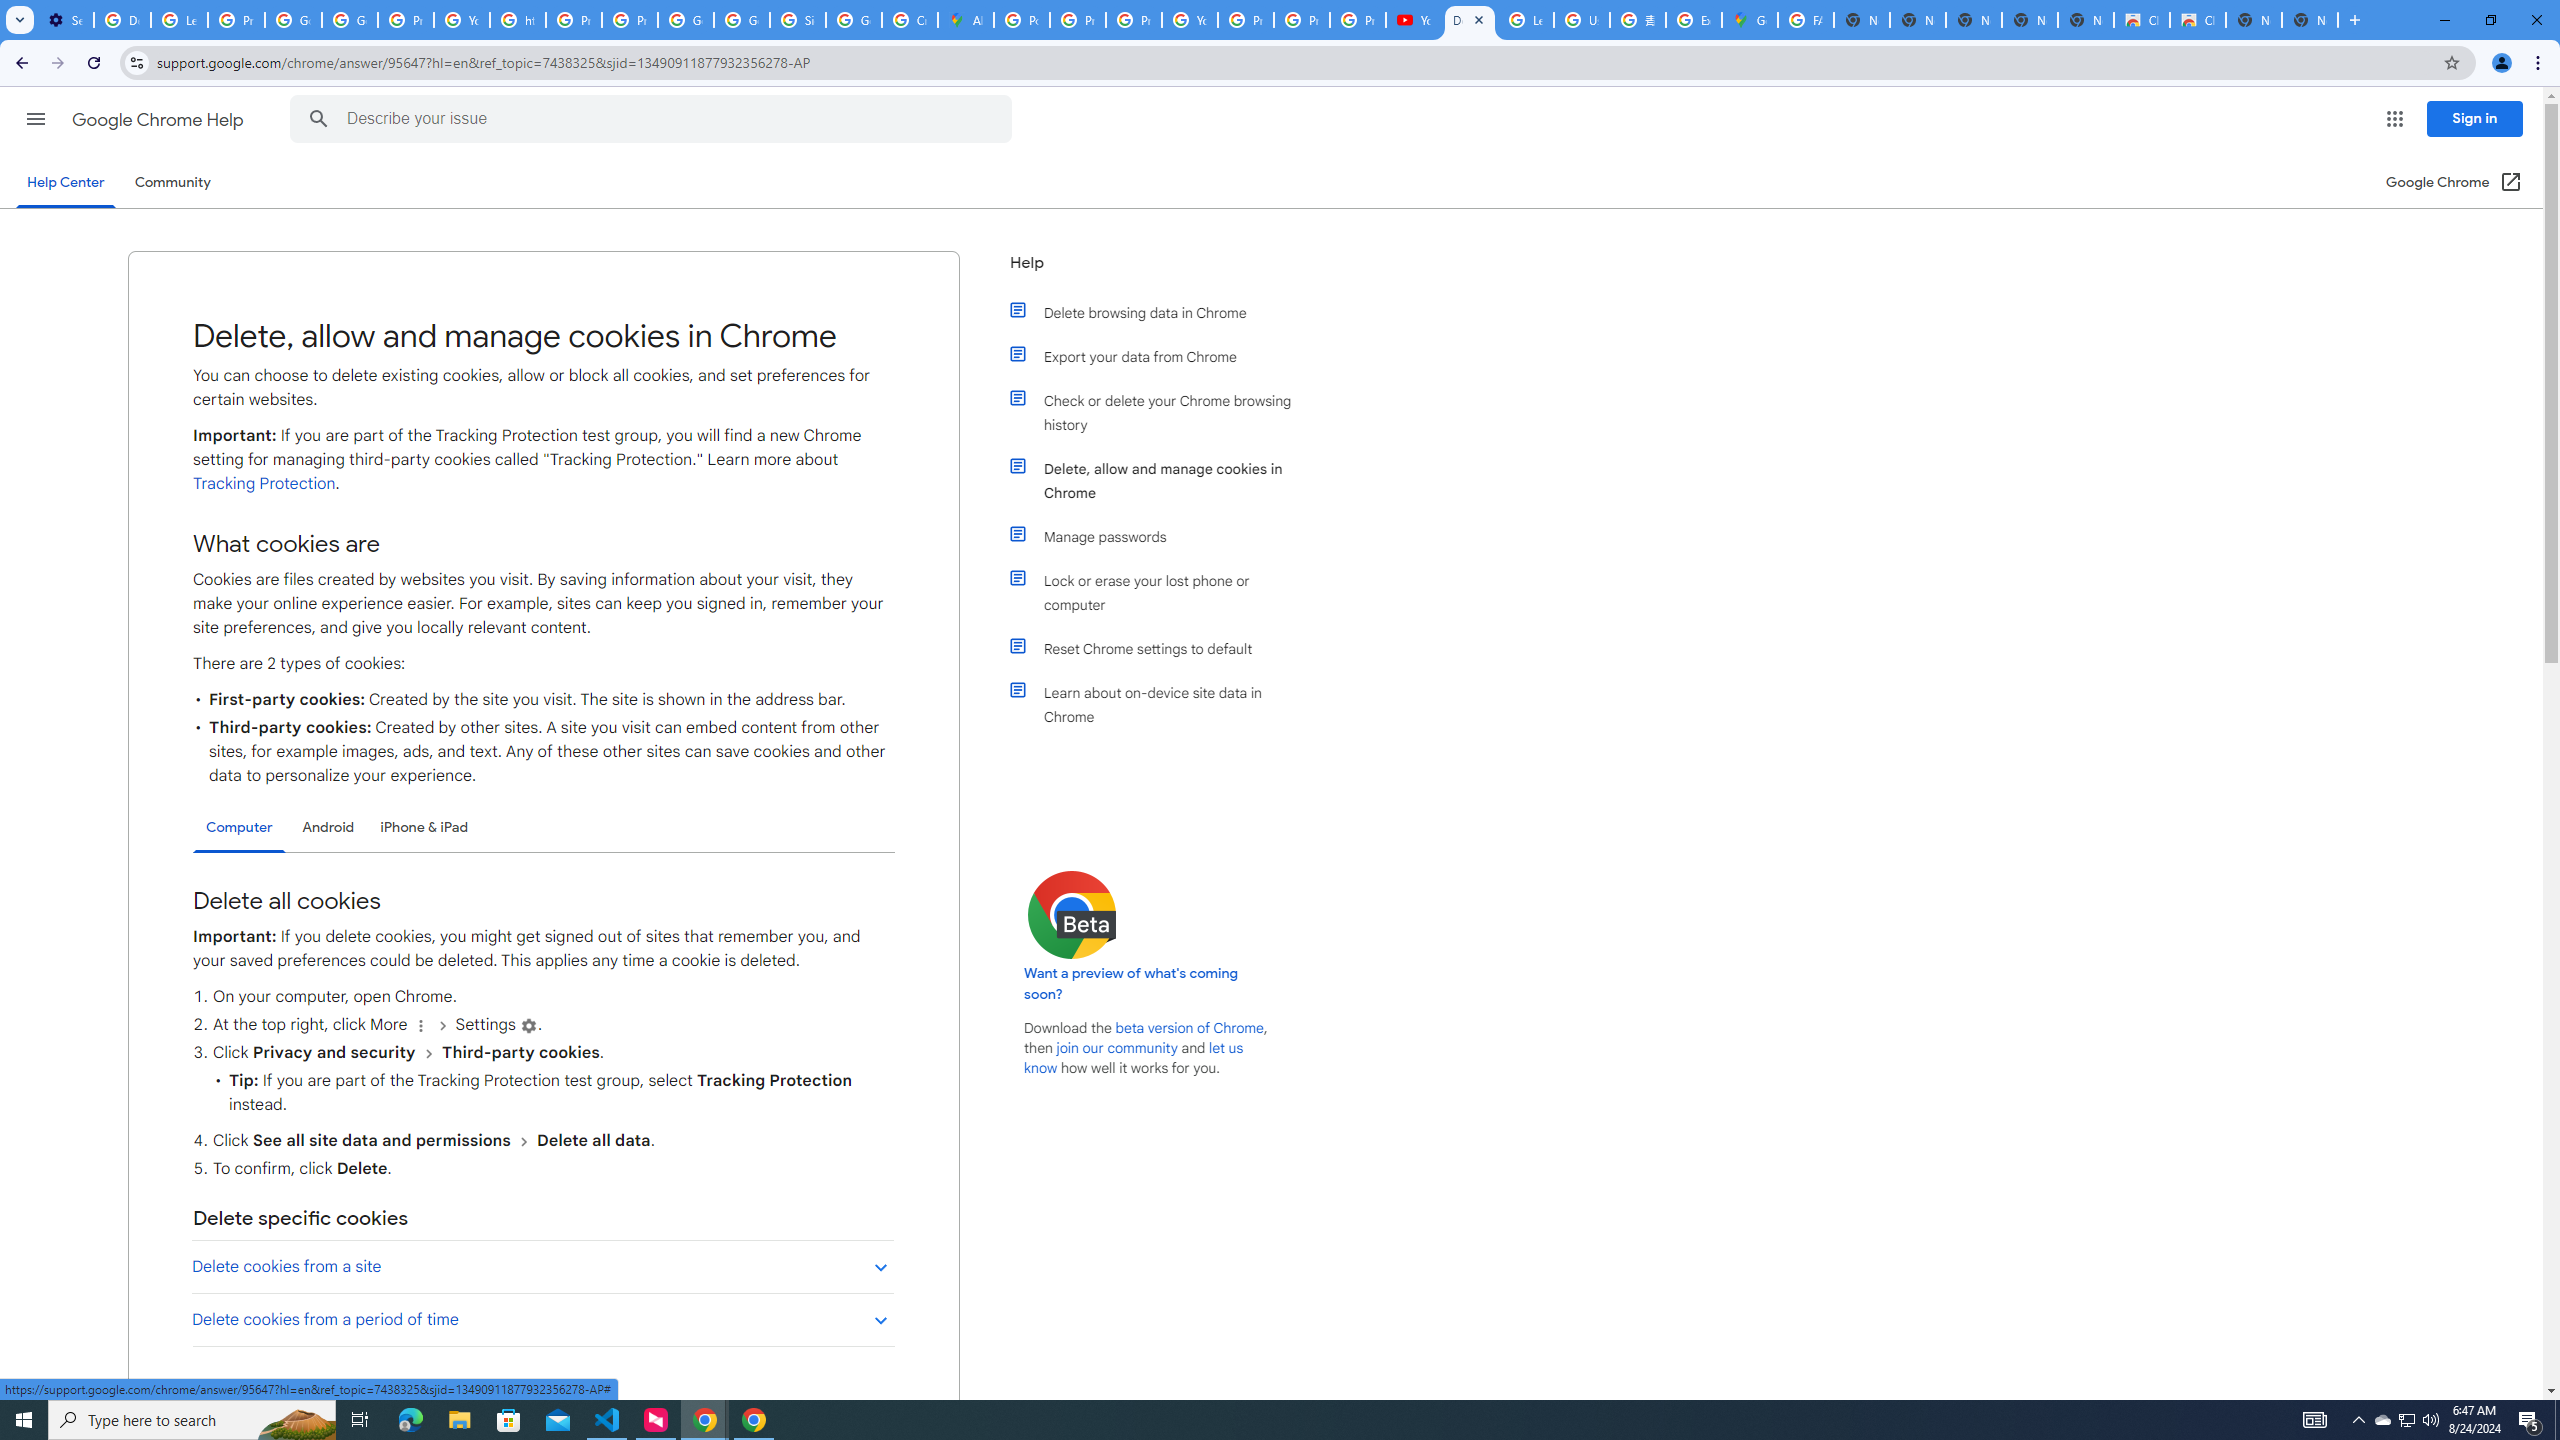 This screenshot has height=1440, width=2560. I want to click on Delete, allow and manage cookies in Chrome, so click(1163, 480).